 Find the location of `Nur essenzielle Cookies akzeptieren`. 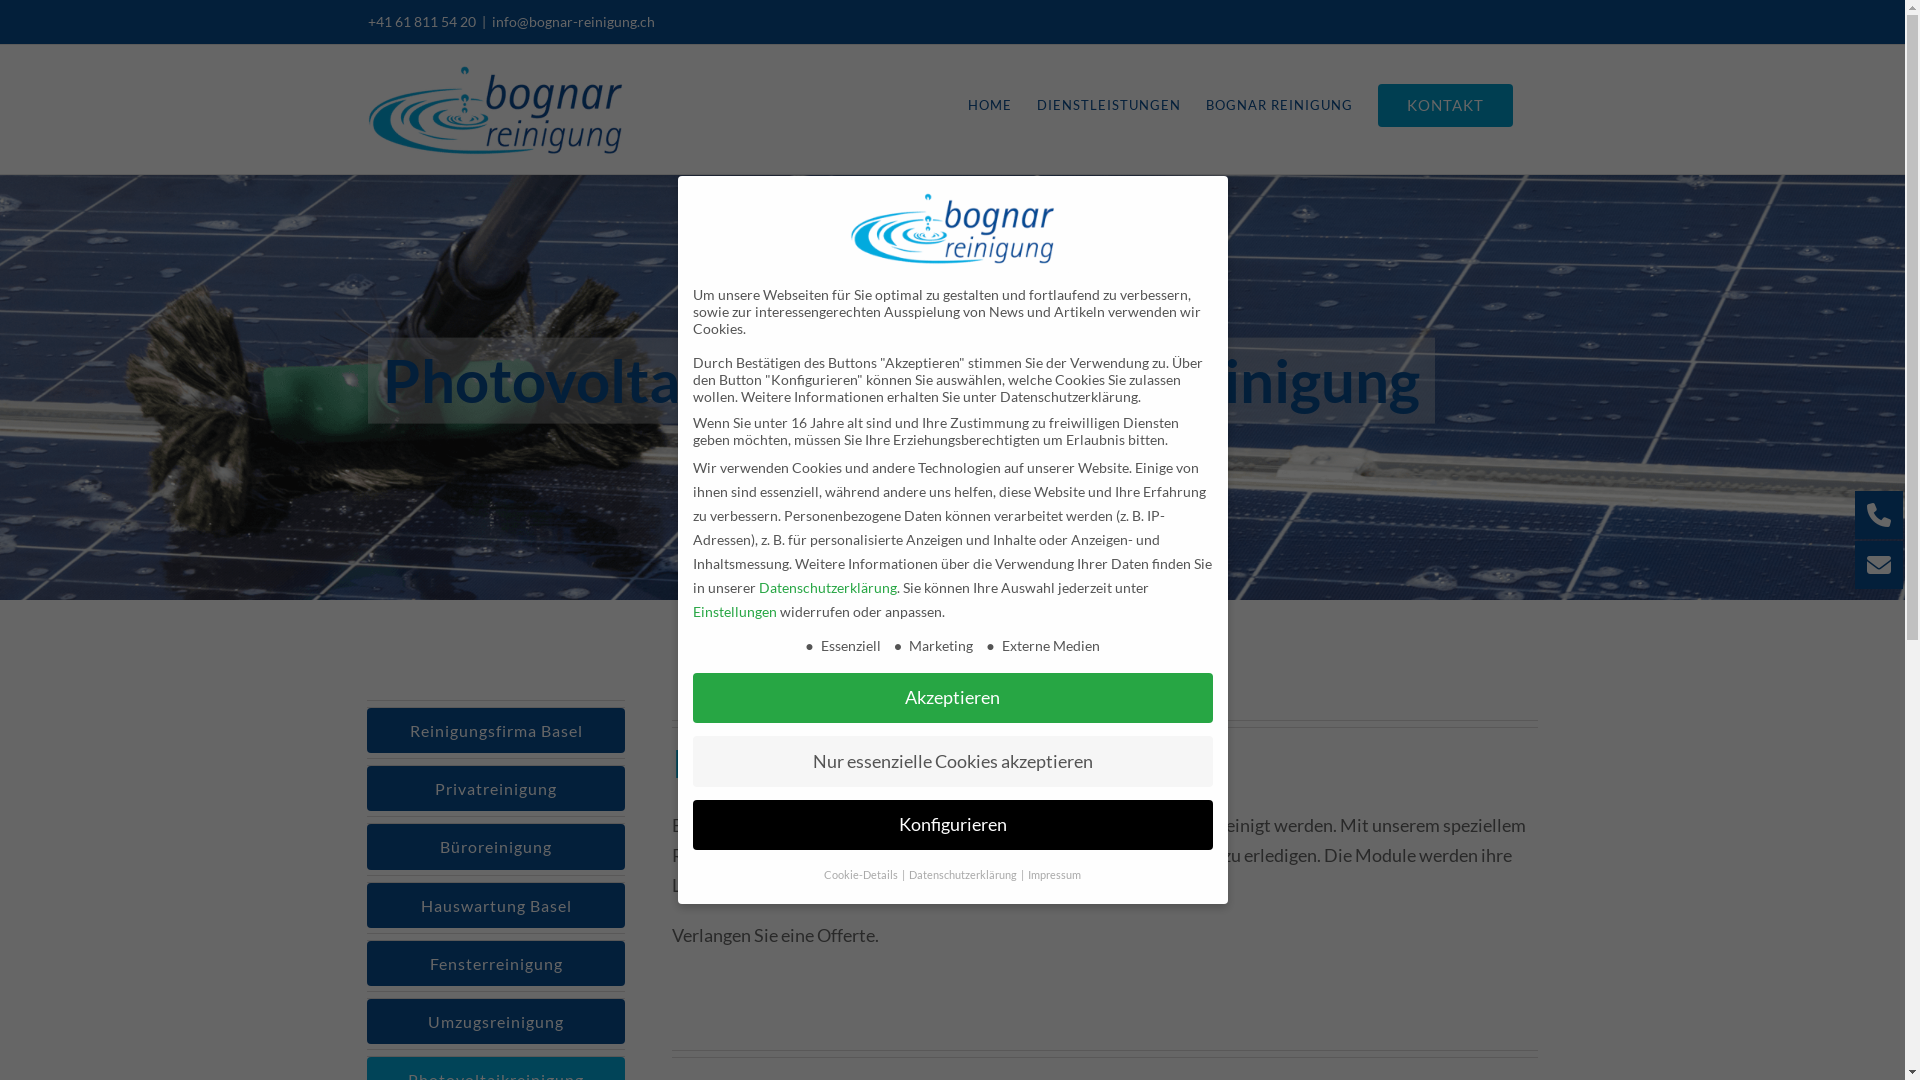

Nur essenzielle Cookies akzeptieren is located at coordinates (952, 761).